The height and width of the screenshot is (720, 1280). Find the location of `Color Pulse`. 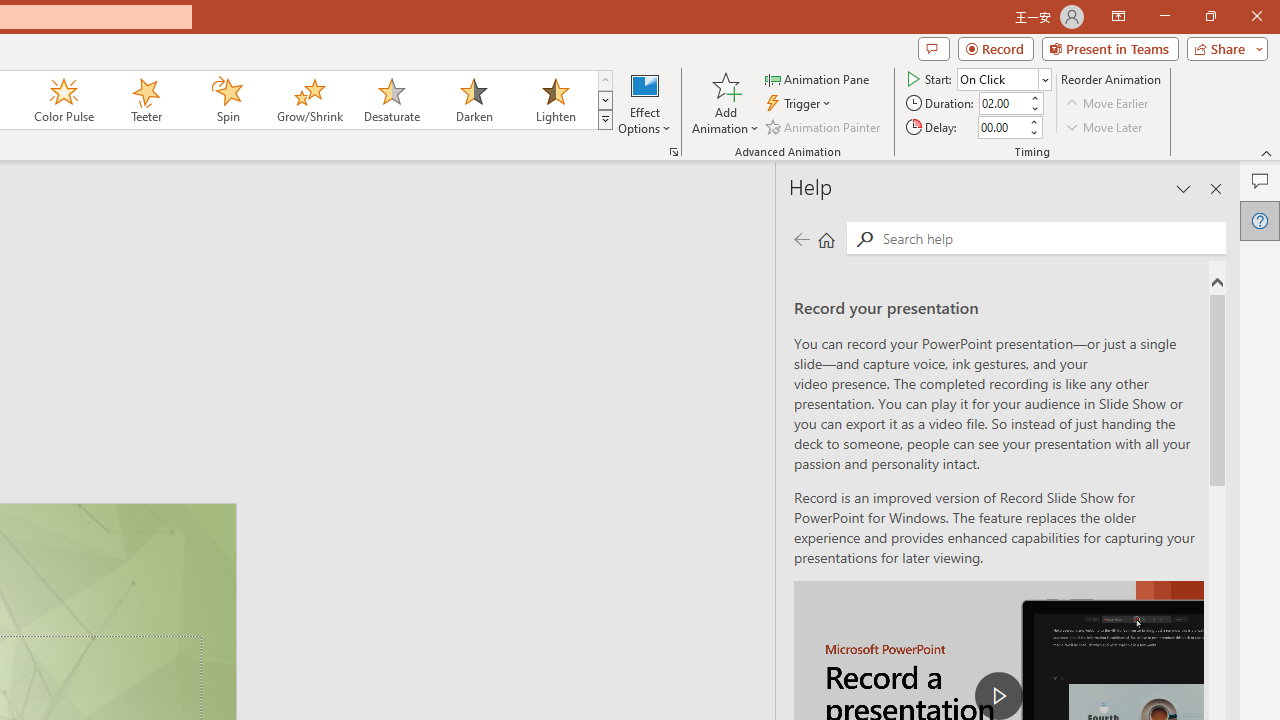

Color Pulse is located at coordinates (64, 100).